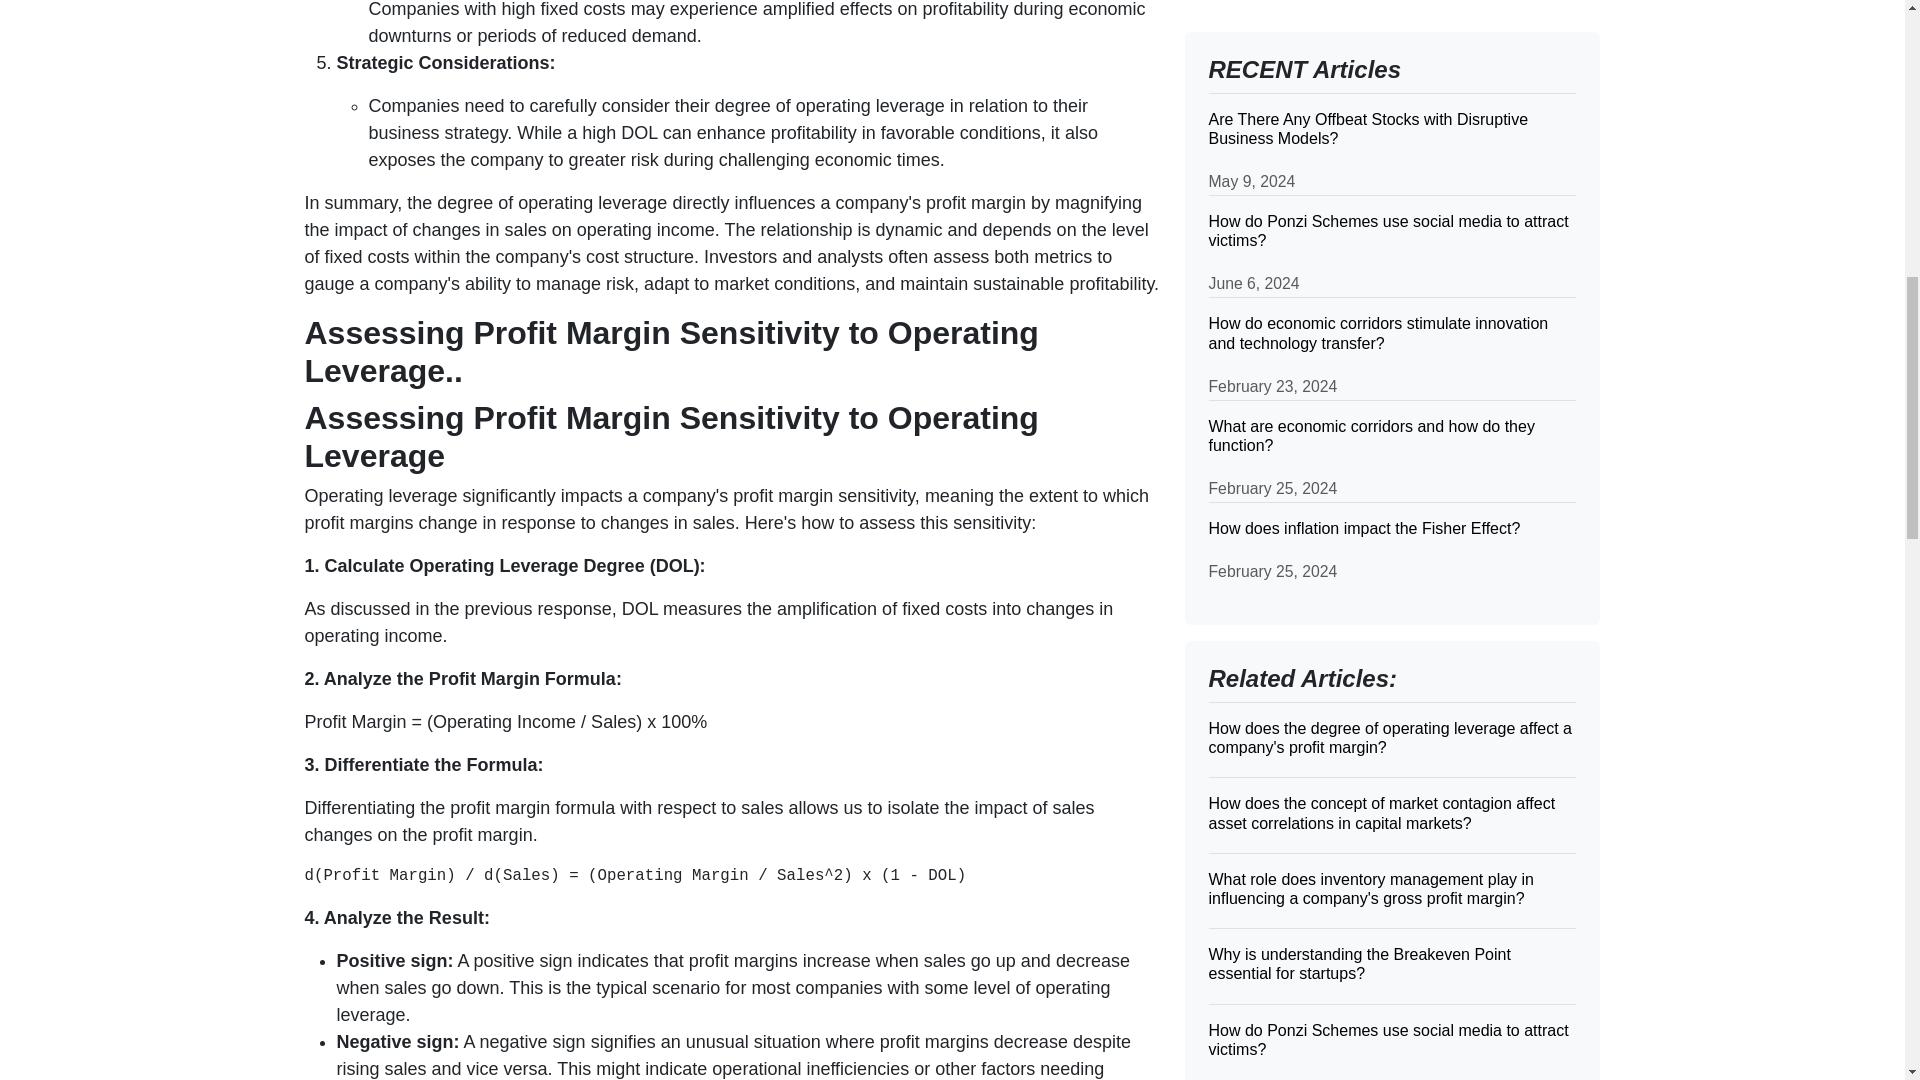 Image resolution: width=1920 pixels, height=1080 pixels. What do you see at coordinates (1242, 396) in the screenshot?
I see `Jul,2023` at bounding box center [1242, 396].